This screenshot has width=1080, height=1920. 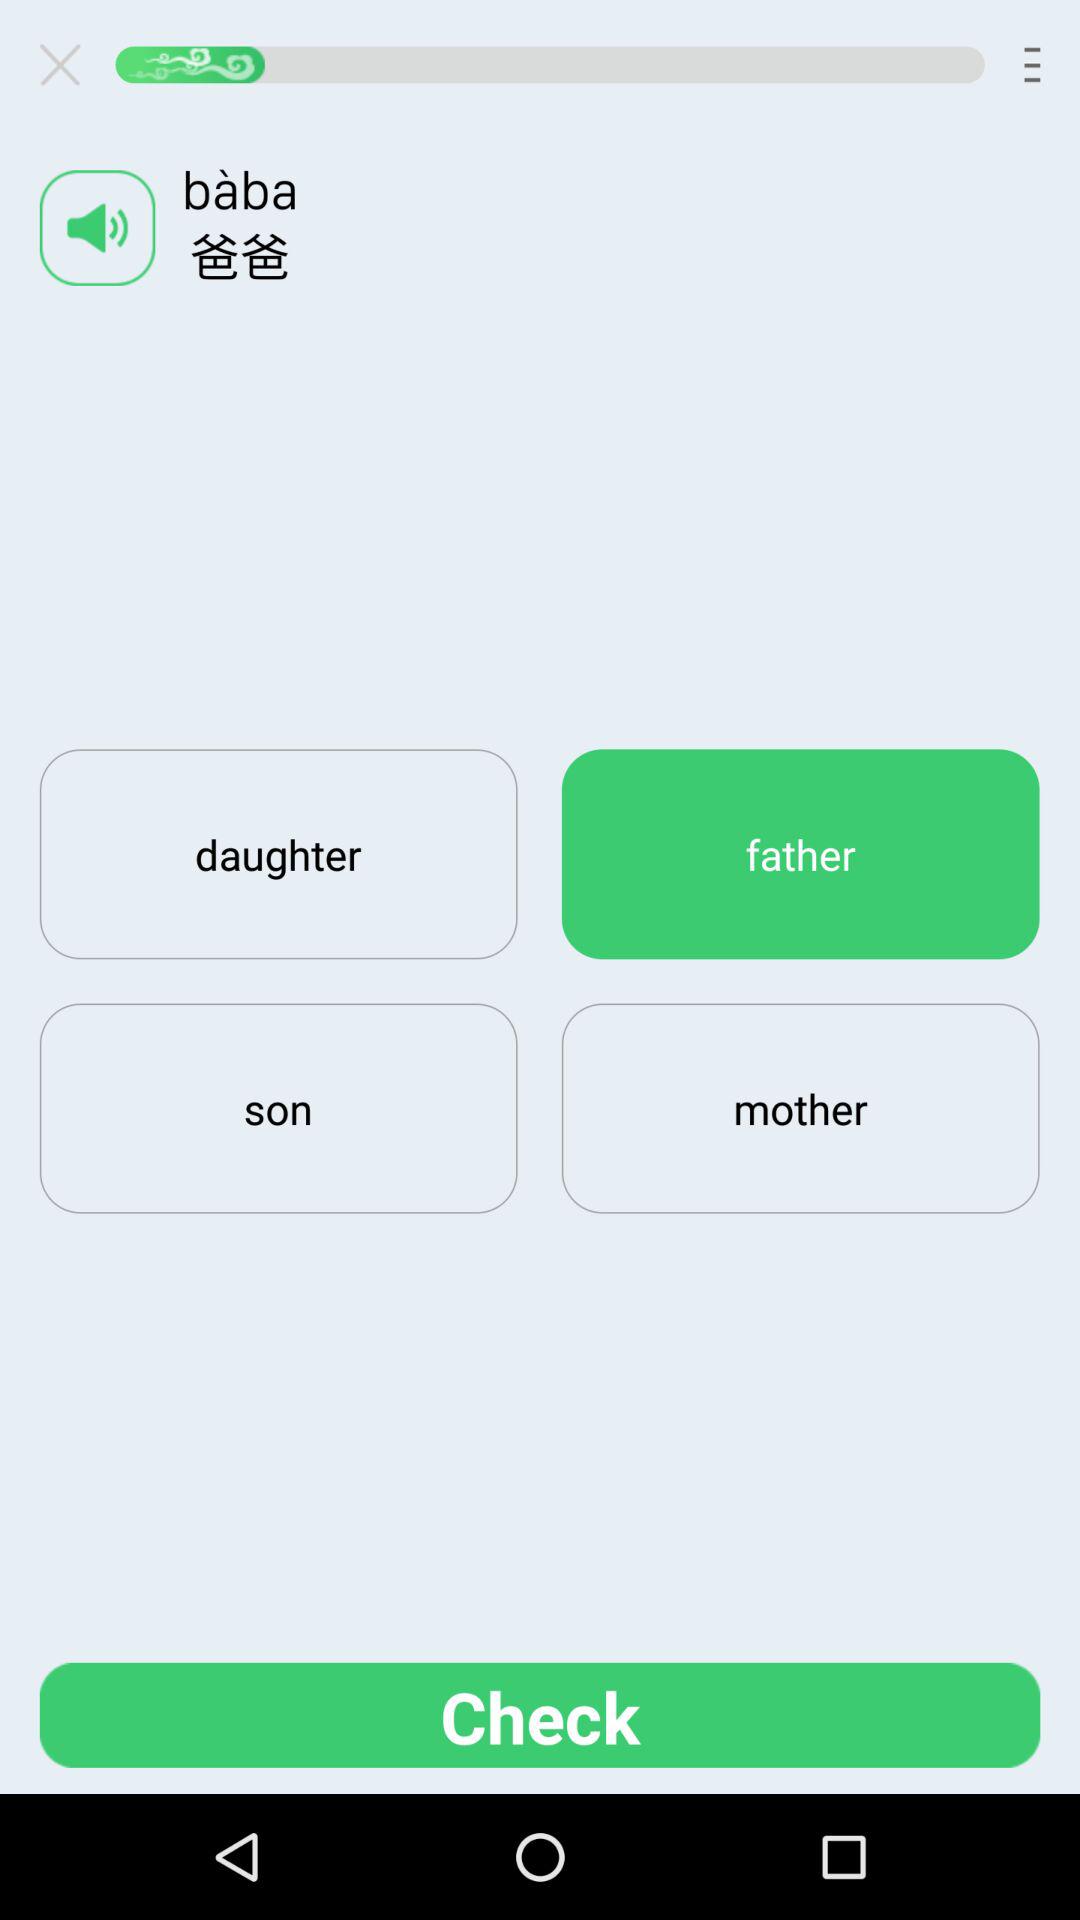 What do you see at coordinates (97, 228) in the screenshot?
I see `go to speaker` at bounding box center [97, 228].